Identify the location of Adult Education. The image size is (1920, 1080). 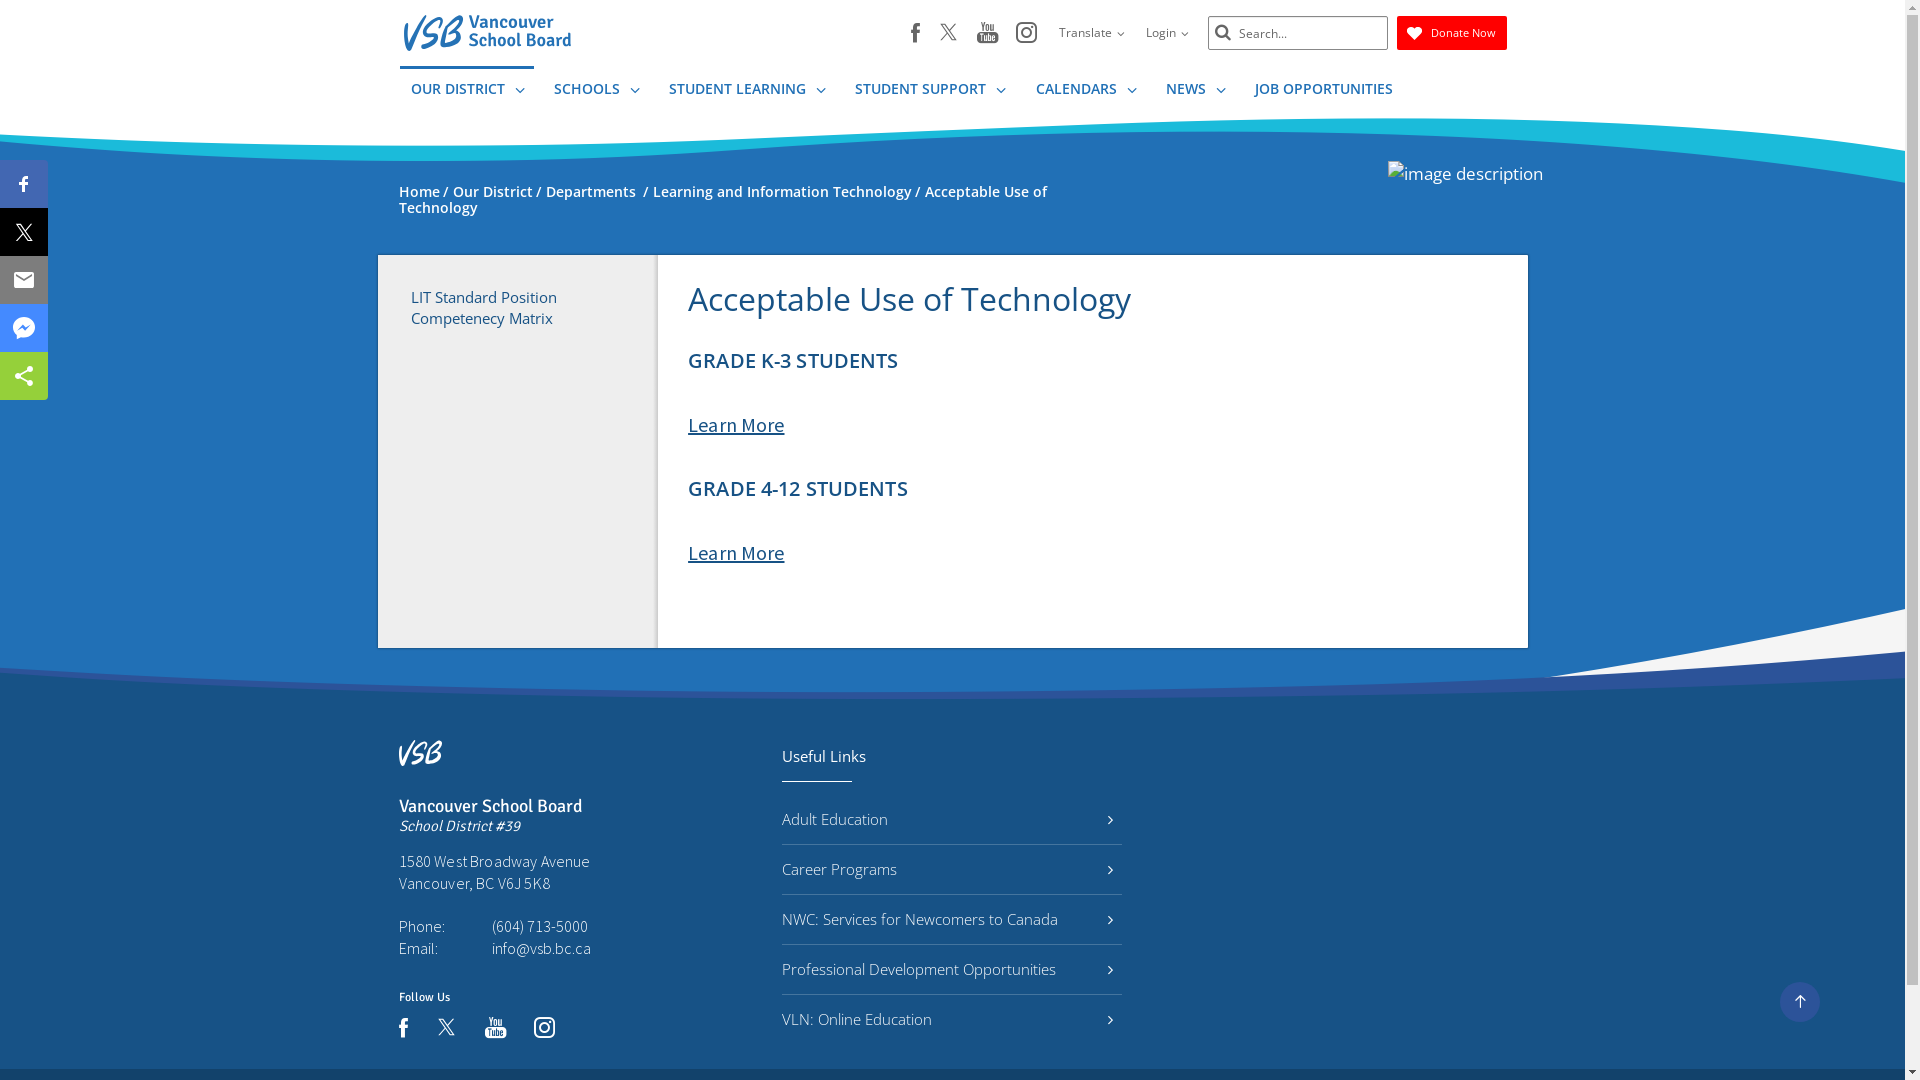
(952, 820).